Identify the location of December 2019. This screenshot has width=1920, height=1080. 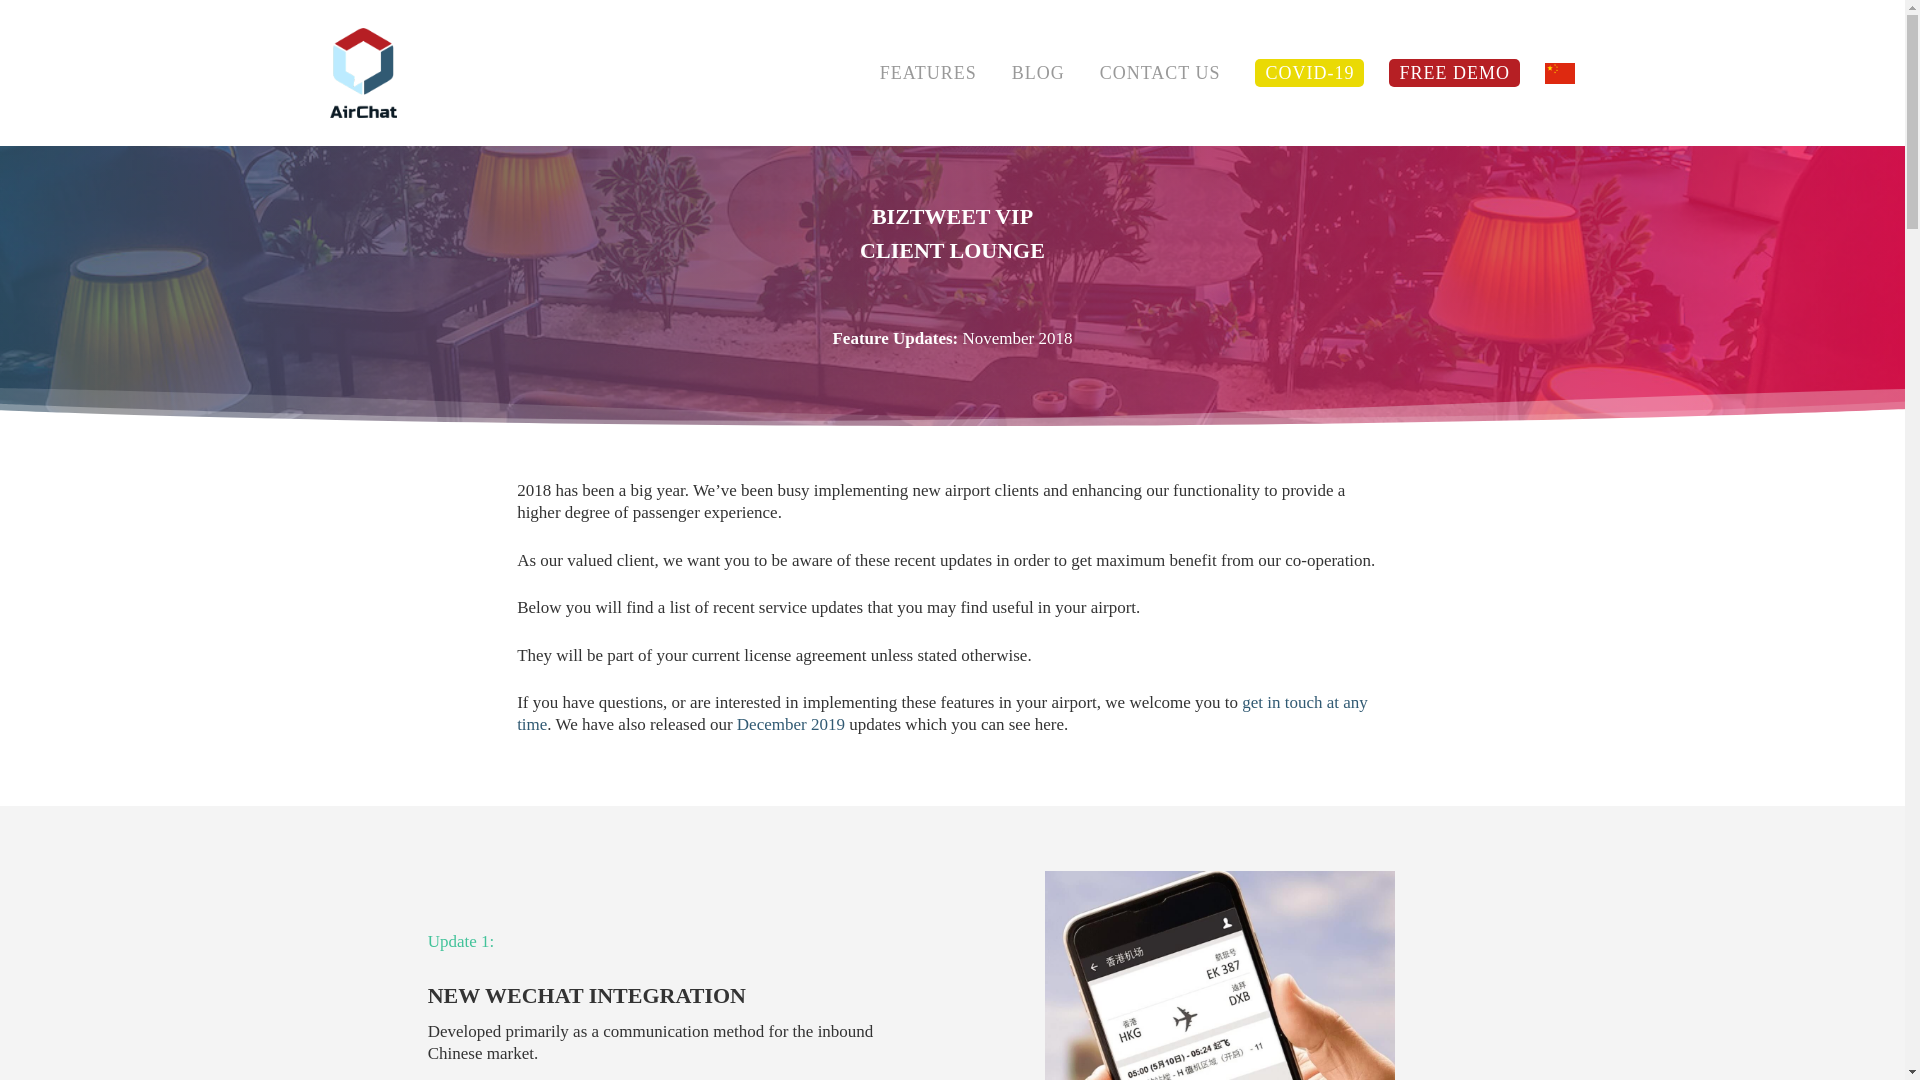
(790, 724).